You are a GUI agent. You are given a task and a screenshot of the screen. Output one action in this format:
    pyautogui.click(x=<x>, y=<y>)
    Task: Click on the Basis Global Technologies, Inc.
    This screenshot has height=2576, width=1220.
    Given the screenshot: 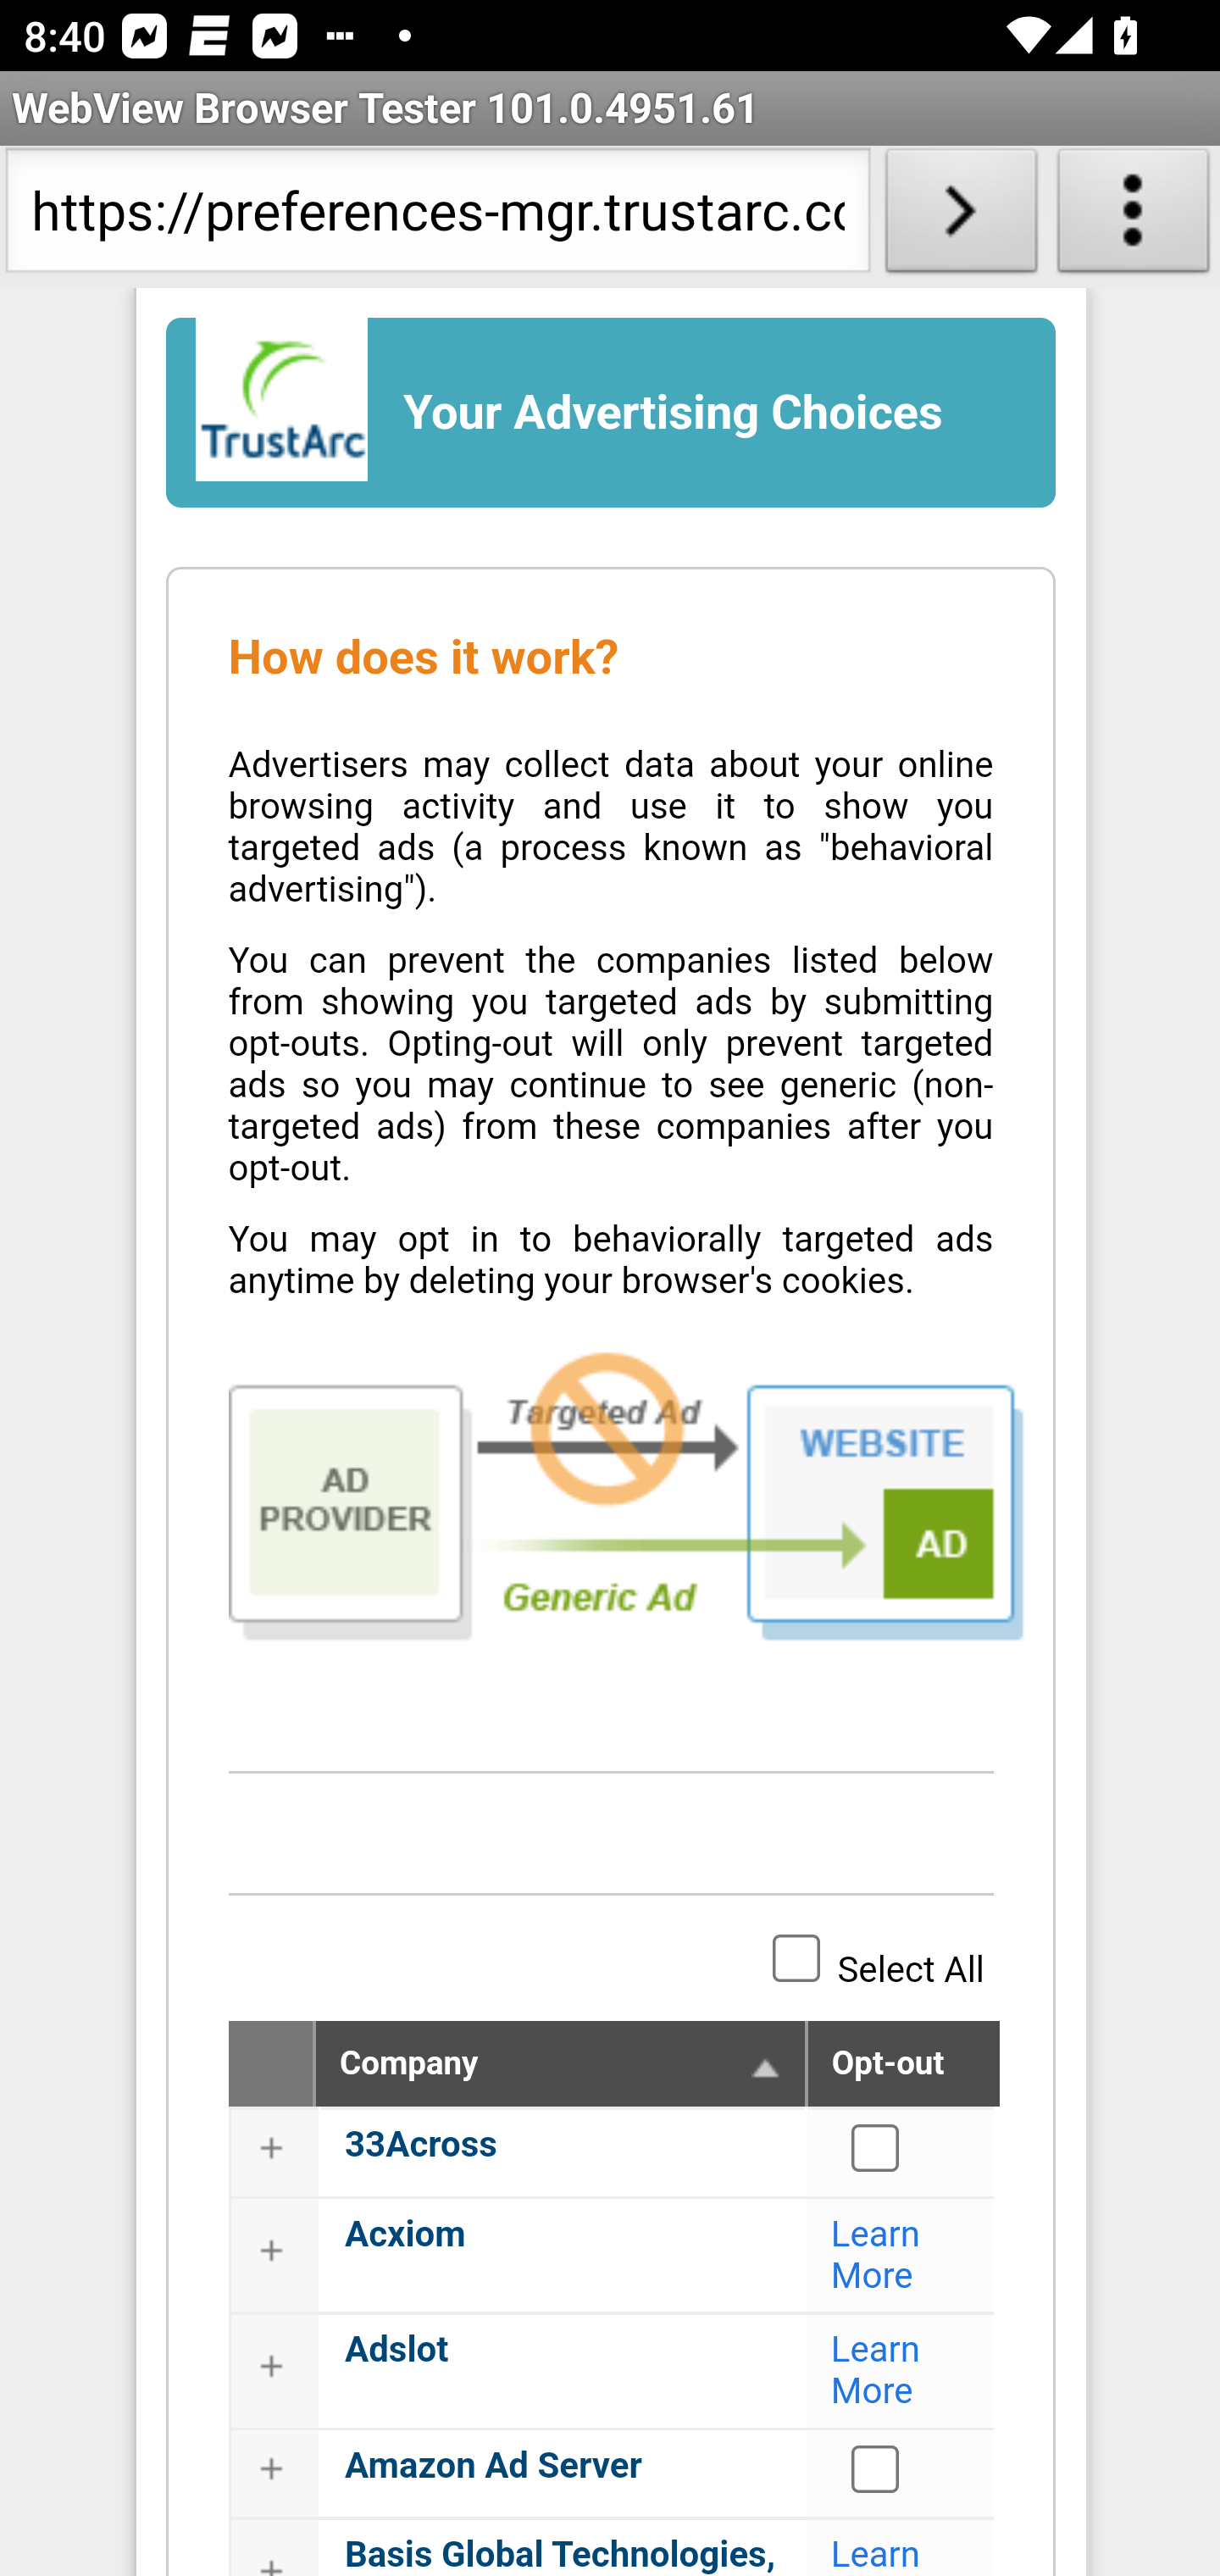 What is the action you would take?
    pyautogui.click(x=561, y=2554)
    